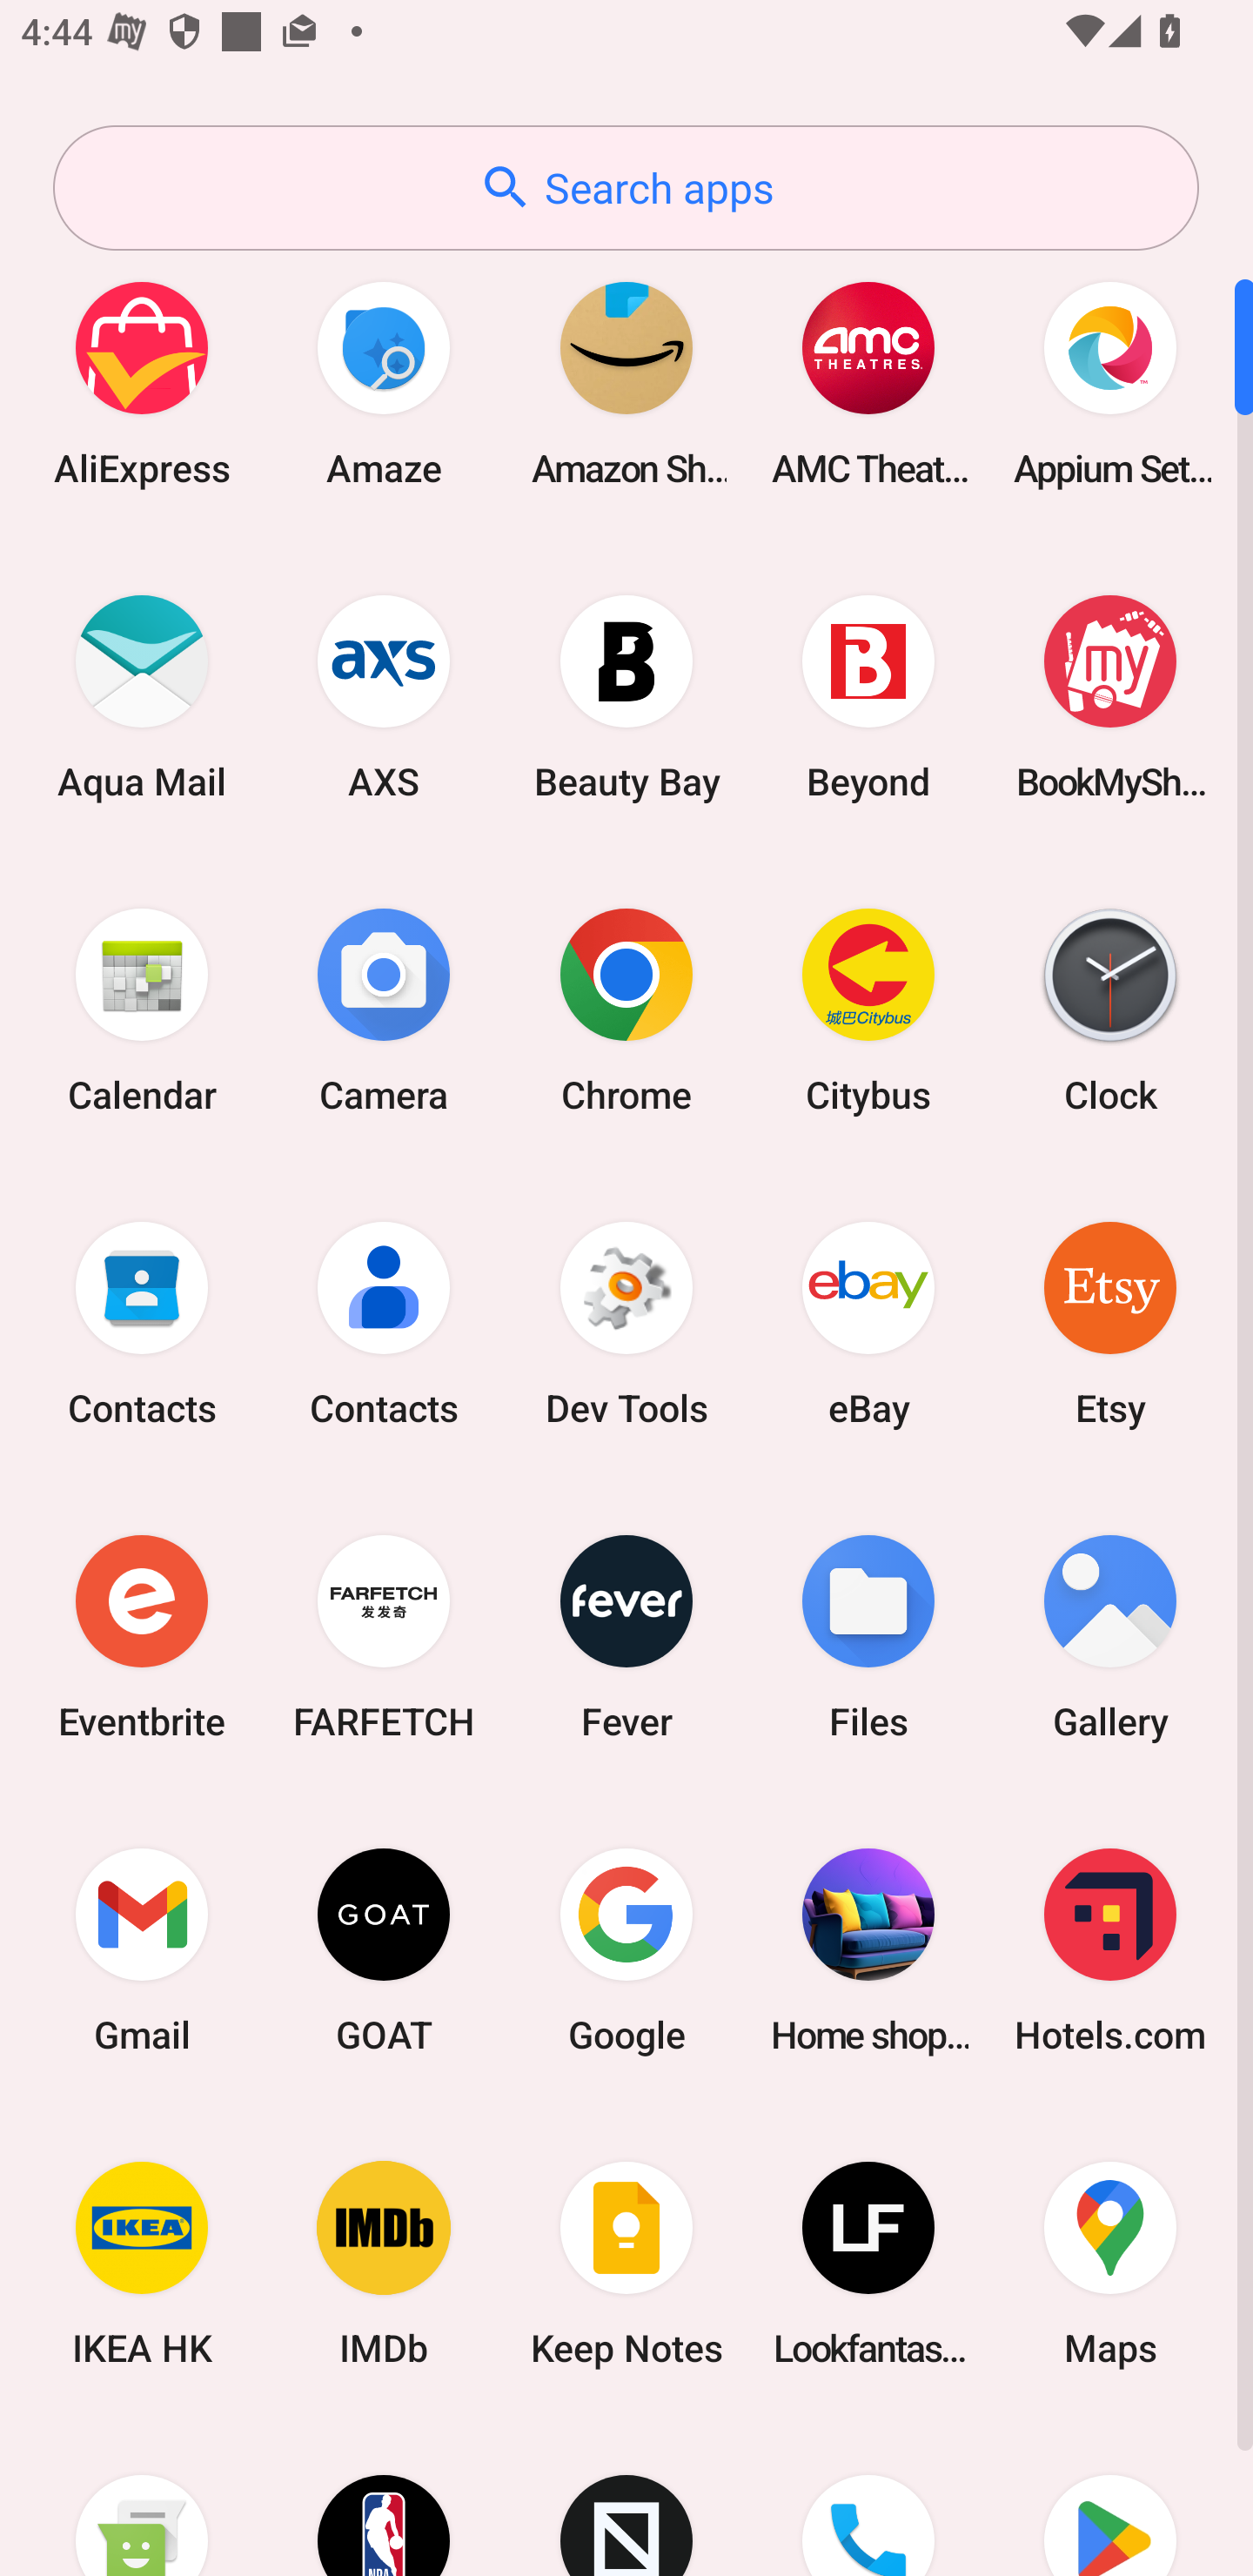 The width and height of the screenshot is (1253, 2576). What do you see at coordinates (384, 1636) in the screenshot?
I see `FARFETCH` at bounding box center [384, 1636].